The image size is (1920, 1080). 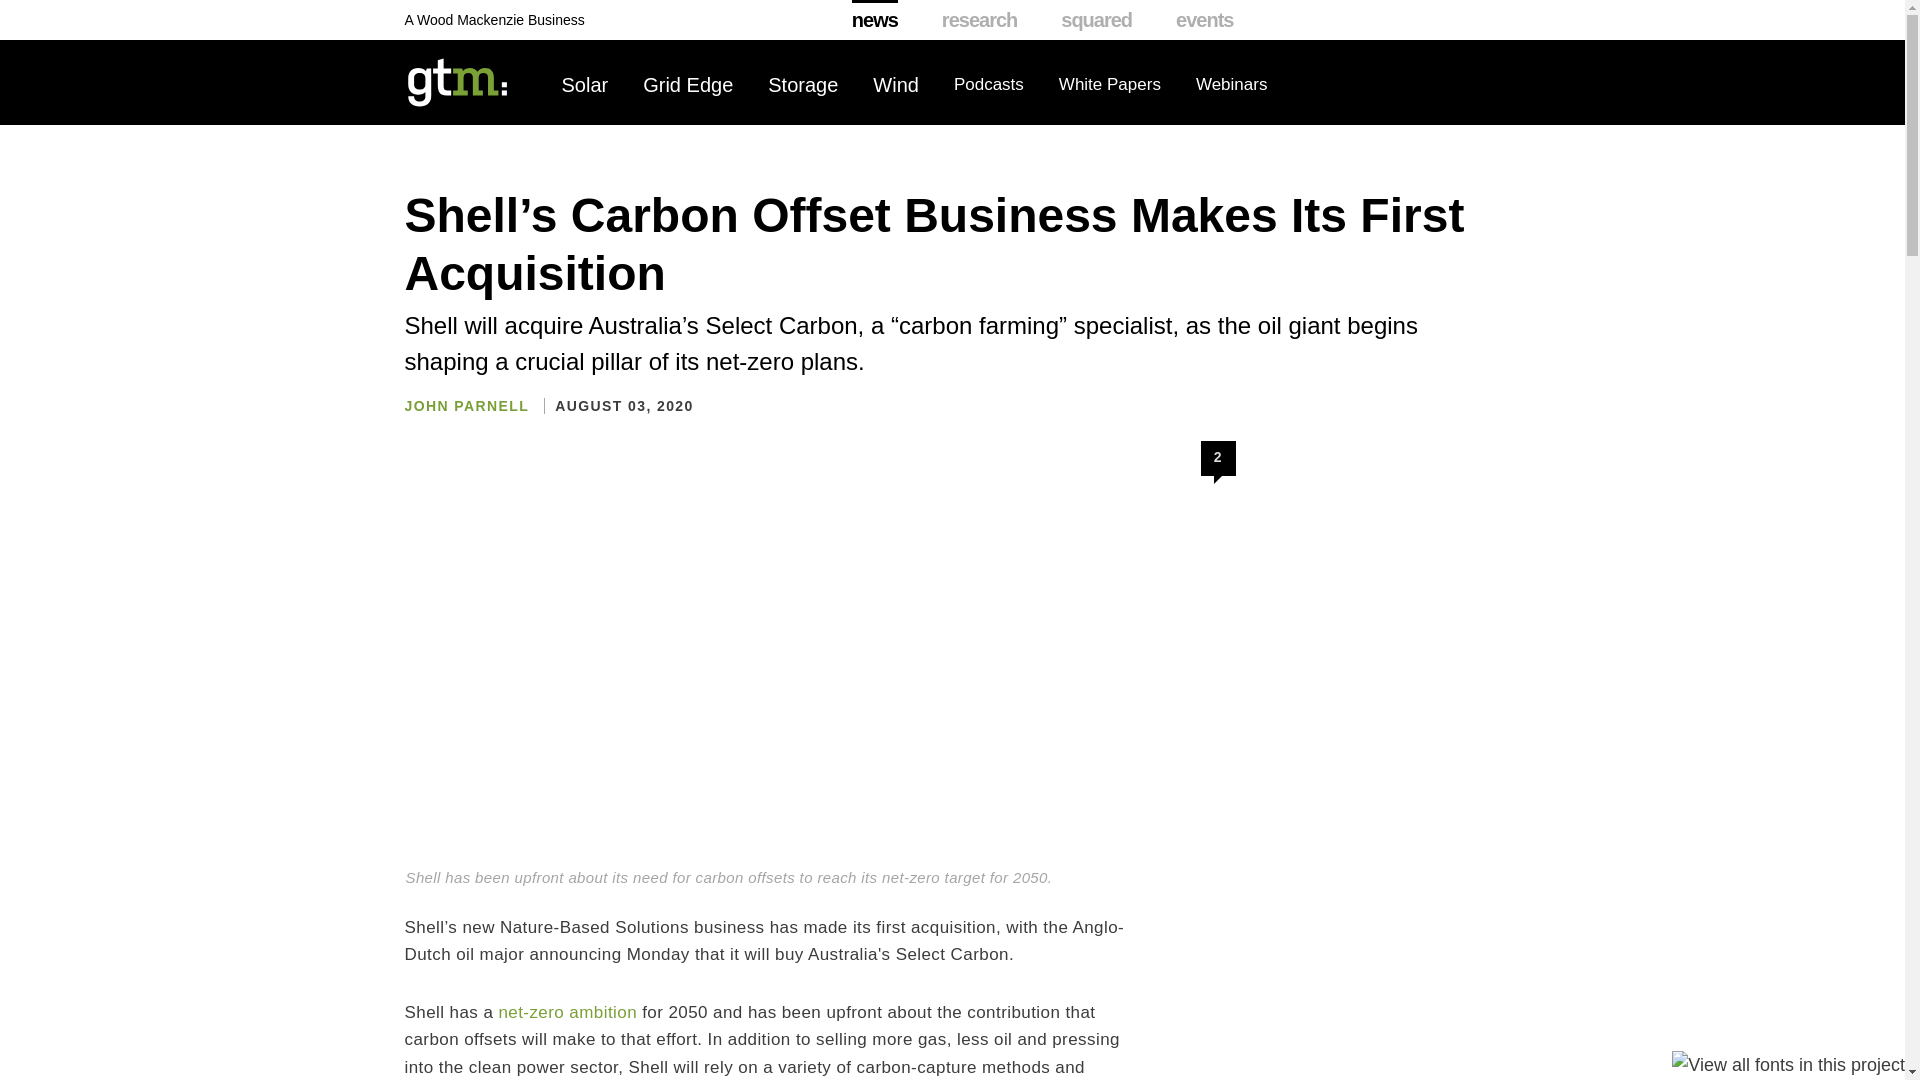 I want to click on squared, so click(x=1096, y=20).